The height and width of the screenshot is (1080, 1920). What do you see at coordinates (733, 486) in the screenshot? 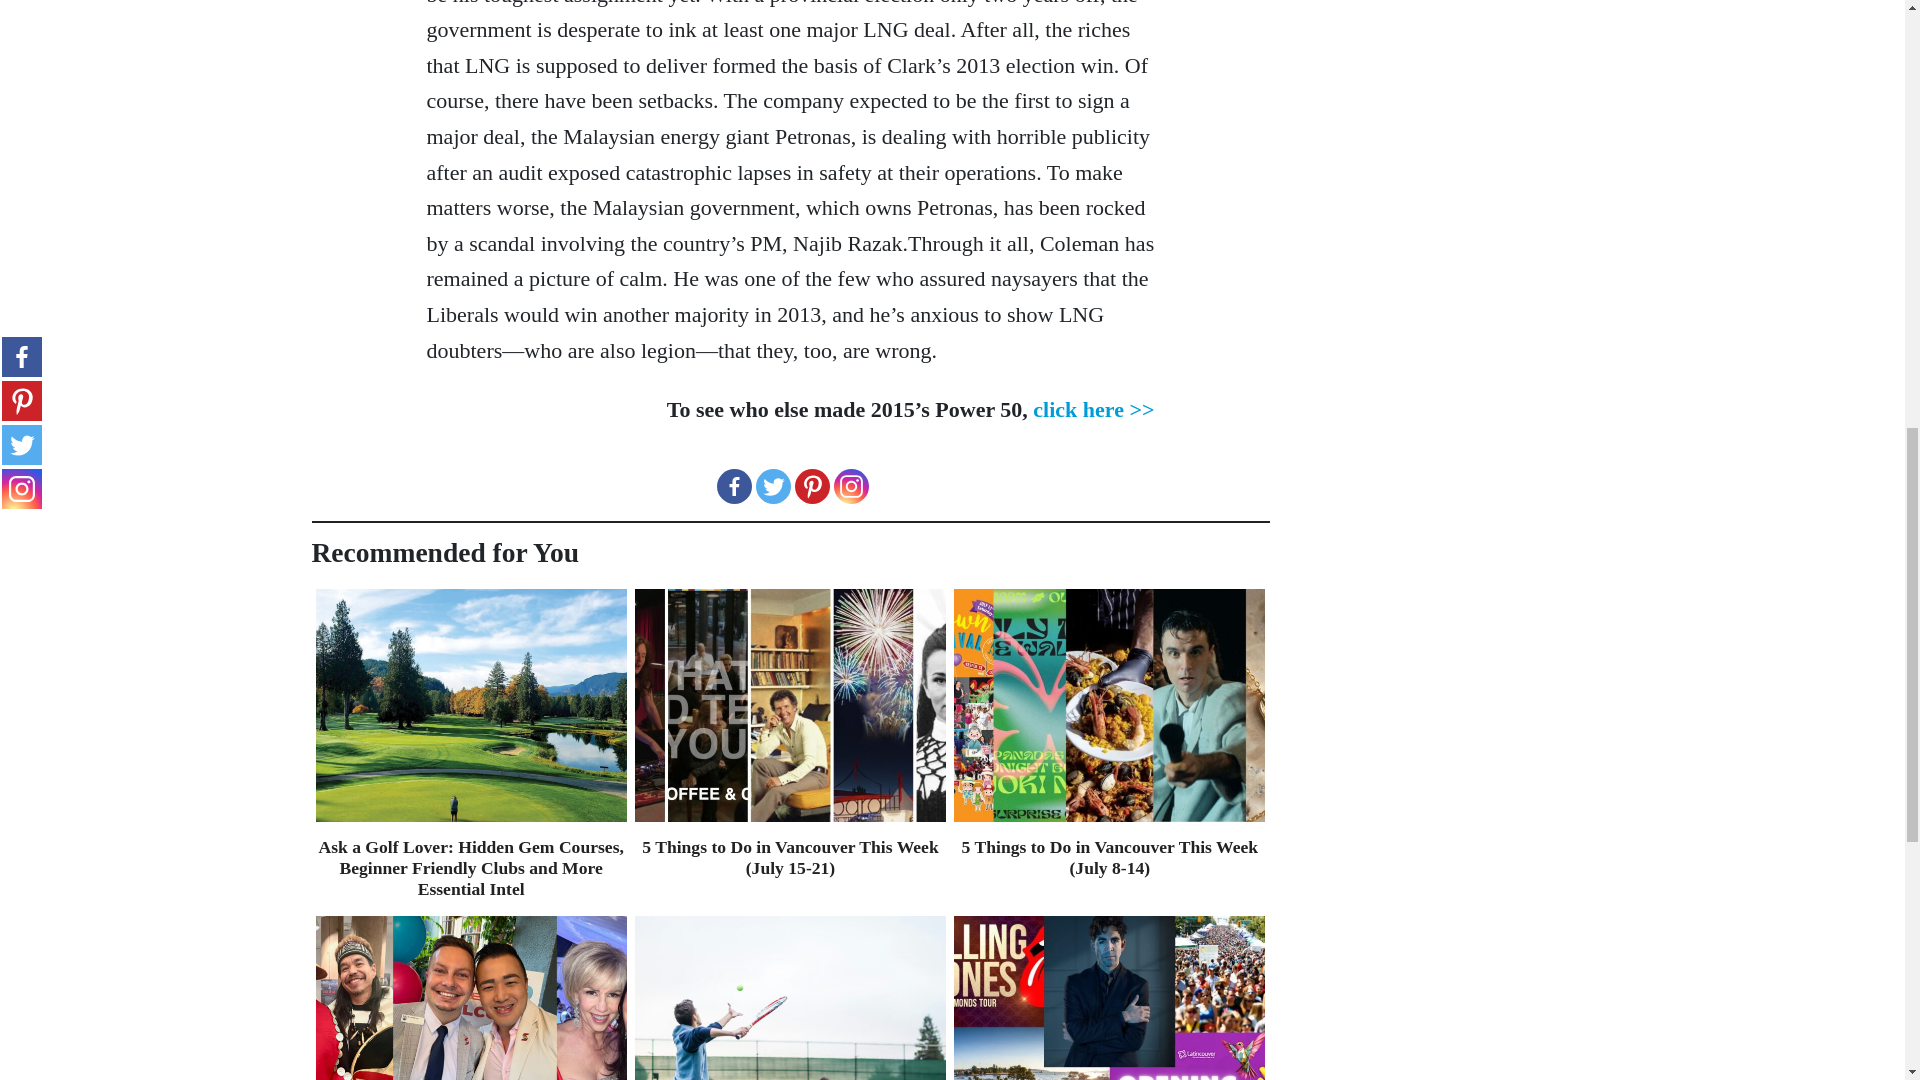
I see `Facebook` at bounding box center [733, 486].